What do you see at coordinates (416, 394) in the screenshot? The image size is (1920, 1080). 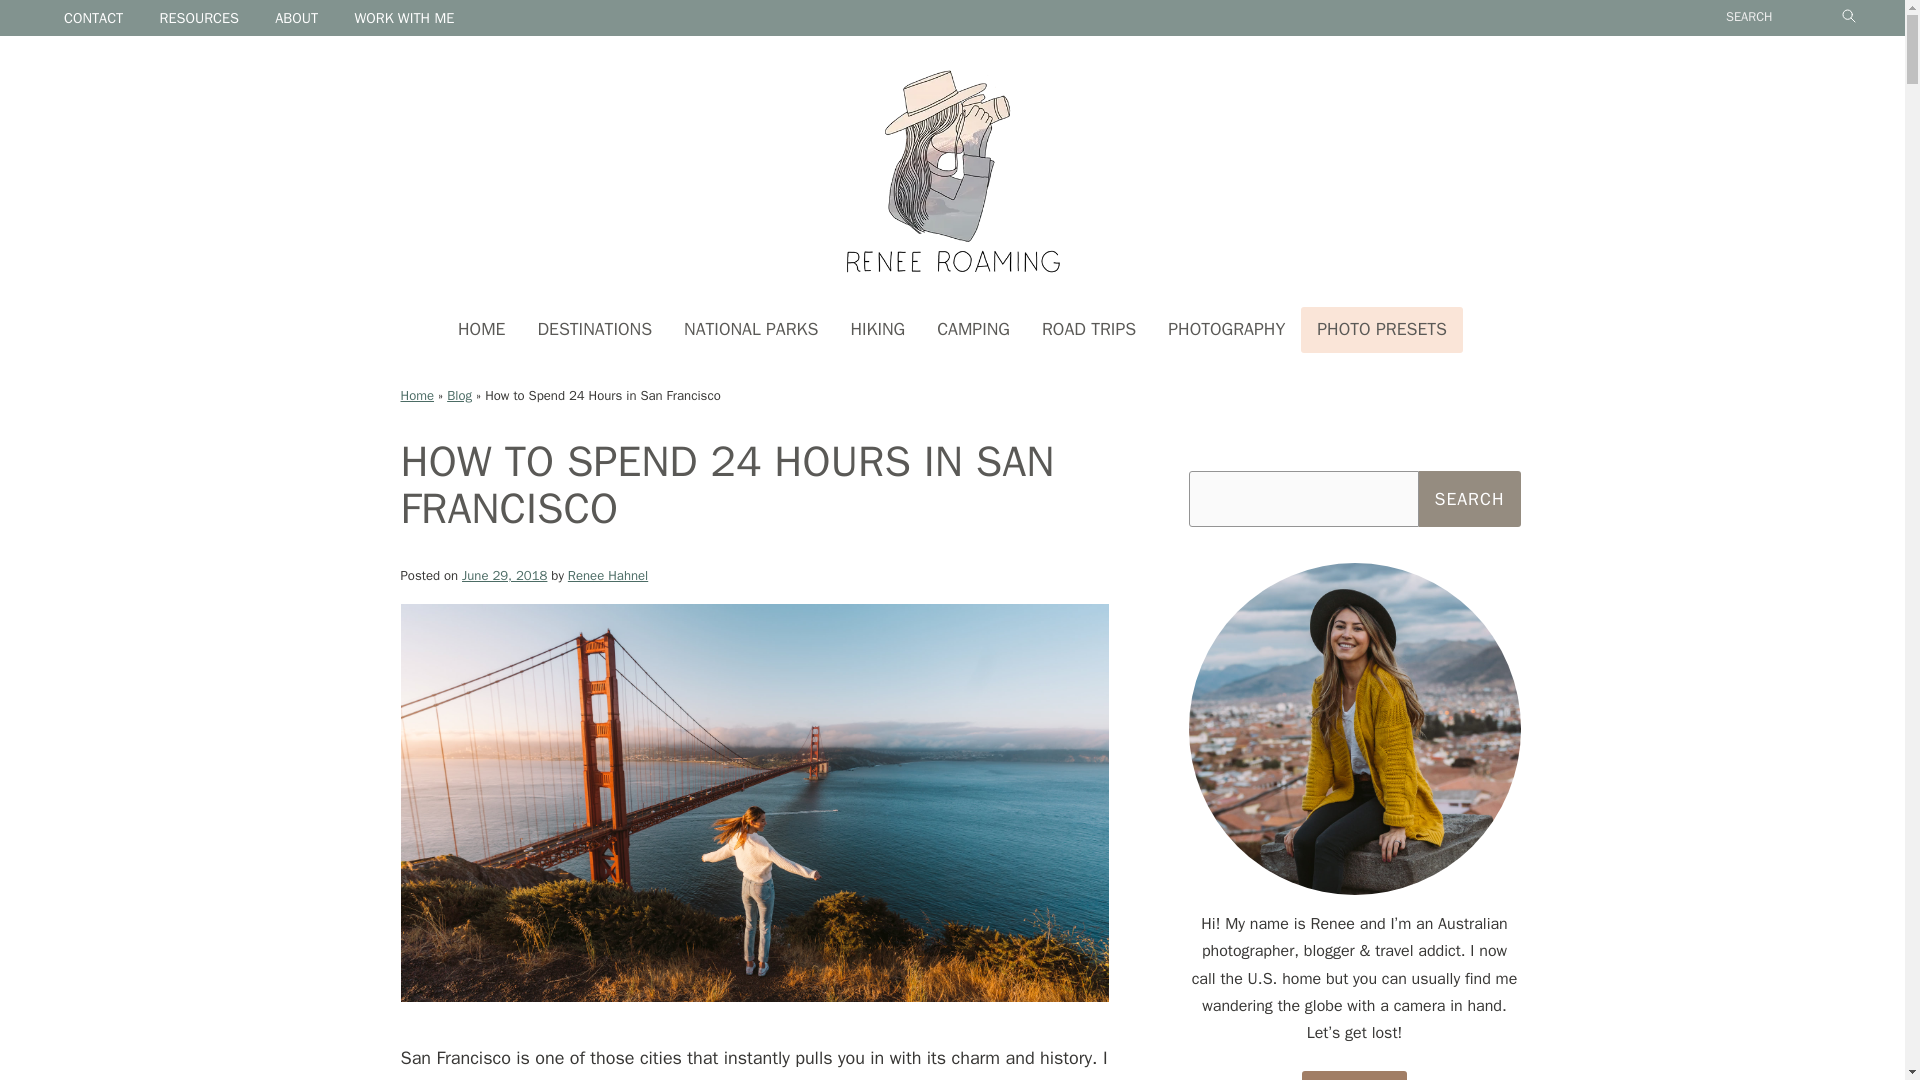 I see `Home` at bounding box center [416, 394].